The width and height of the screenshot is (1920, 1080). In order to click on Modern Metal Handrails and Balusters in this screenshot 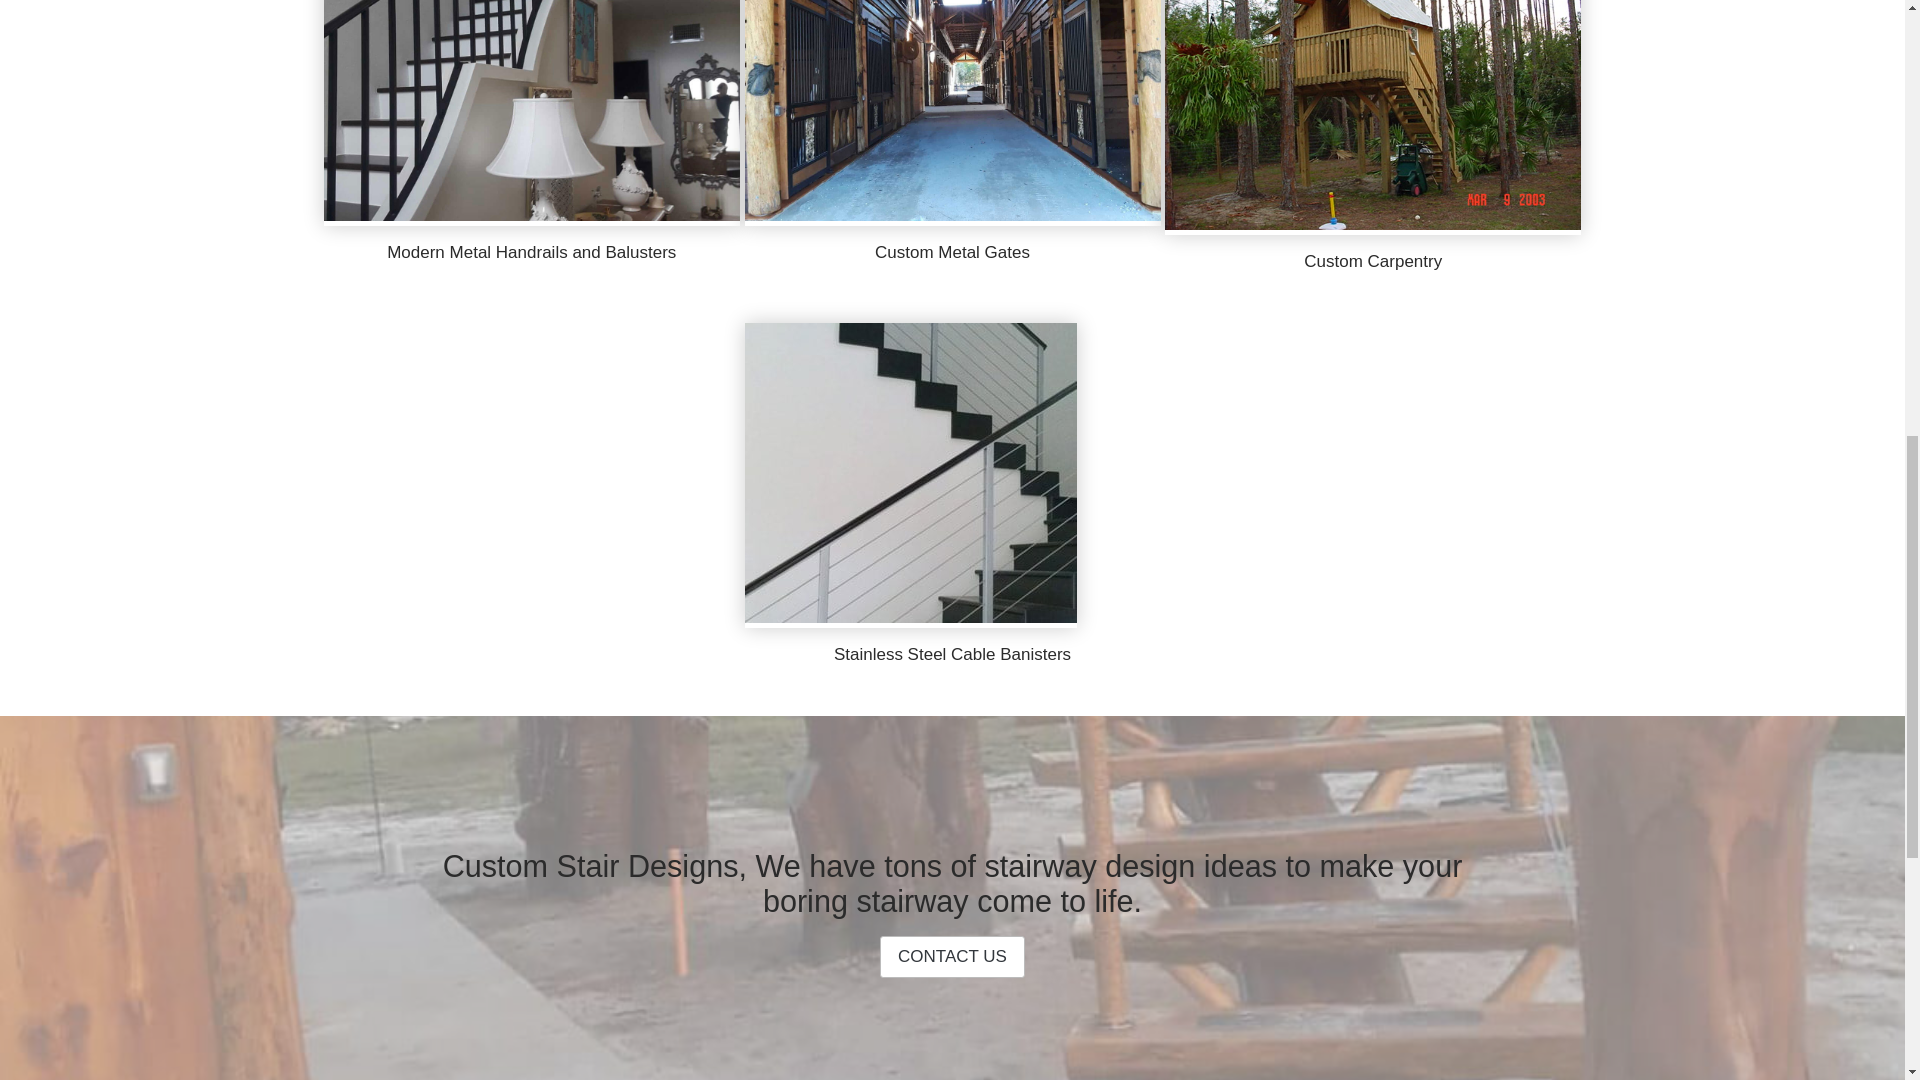, I will do `click(531, 252)`.